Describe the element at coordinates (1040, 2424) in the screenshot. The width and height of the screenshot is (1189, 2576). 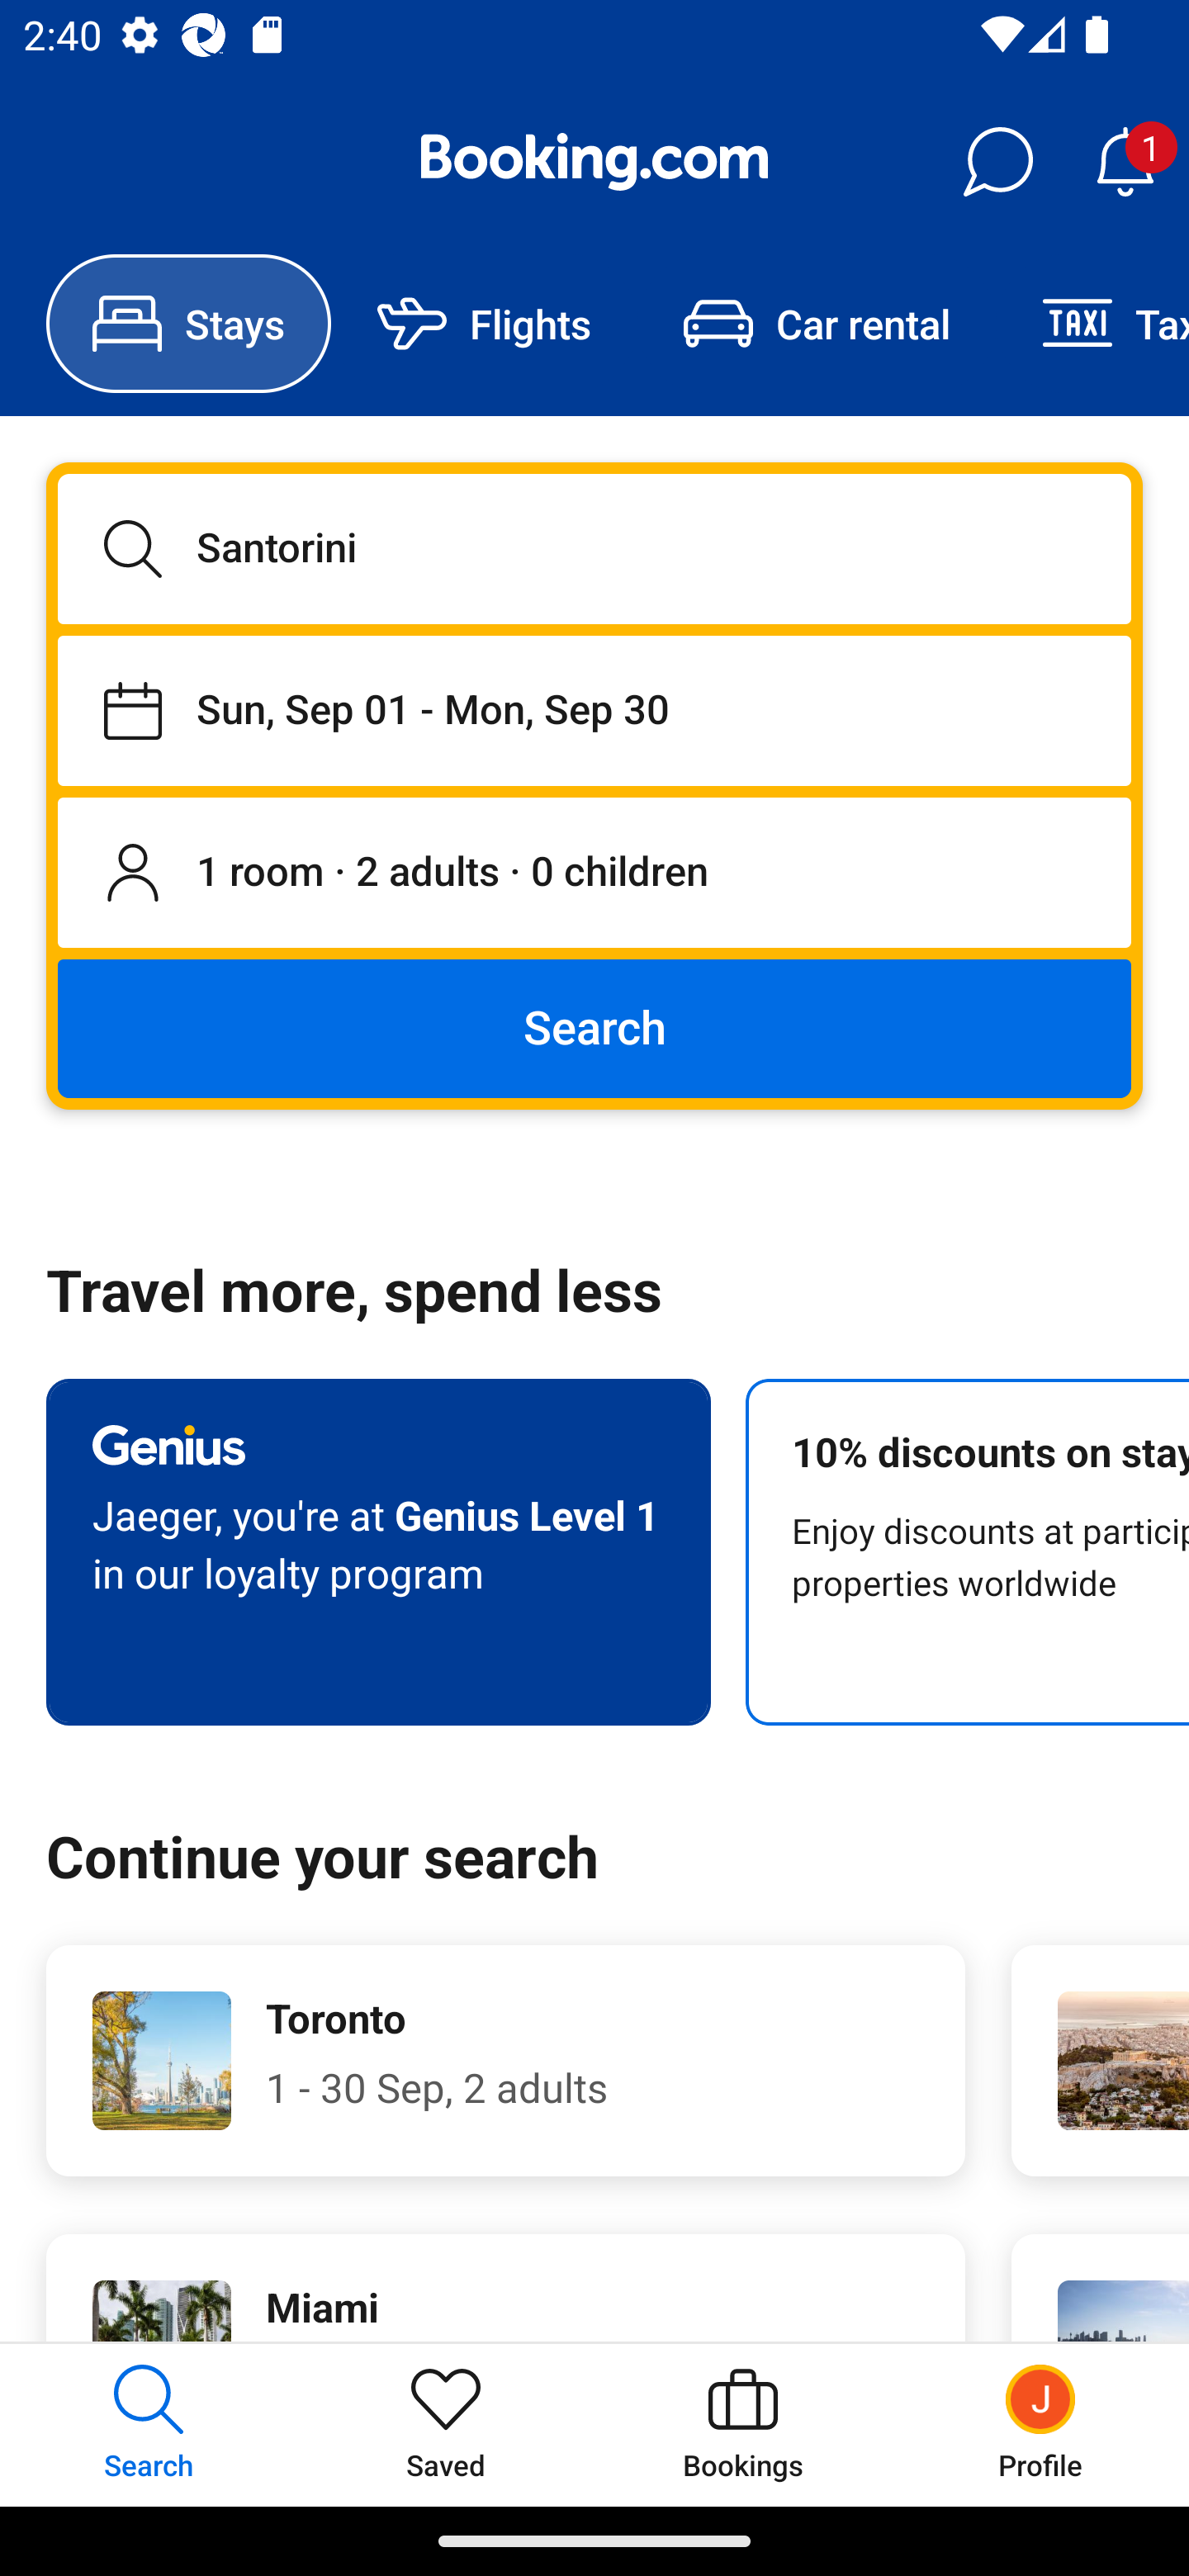
I see `Profile` at that location.